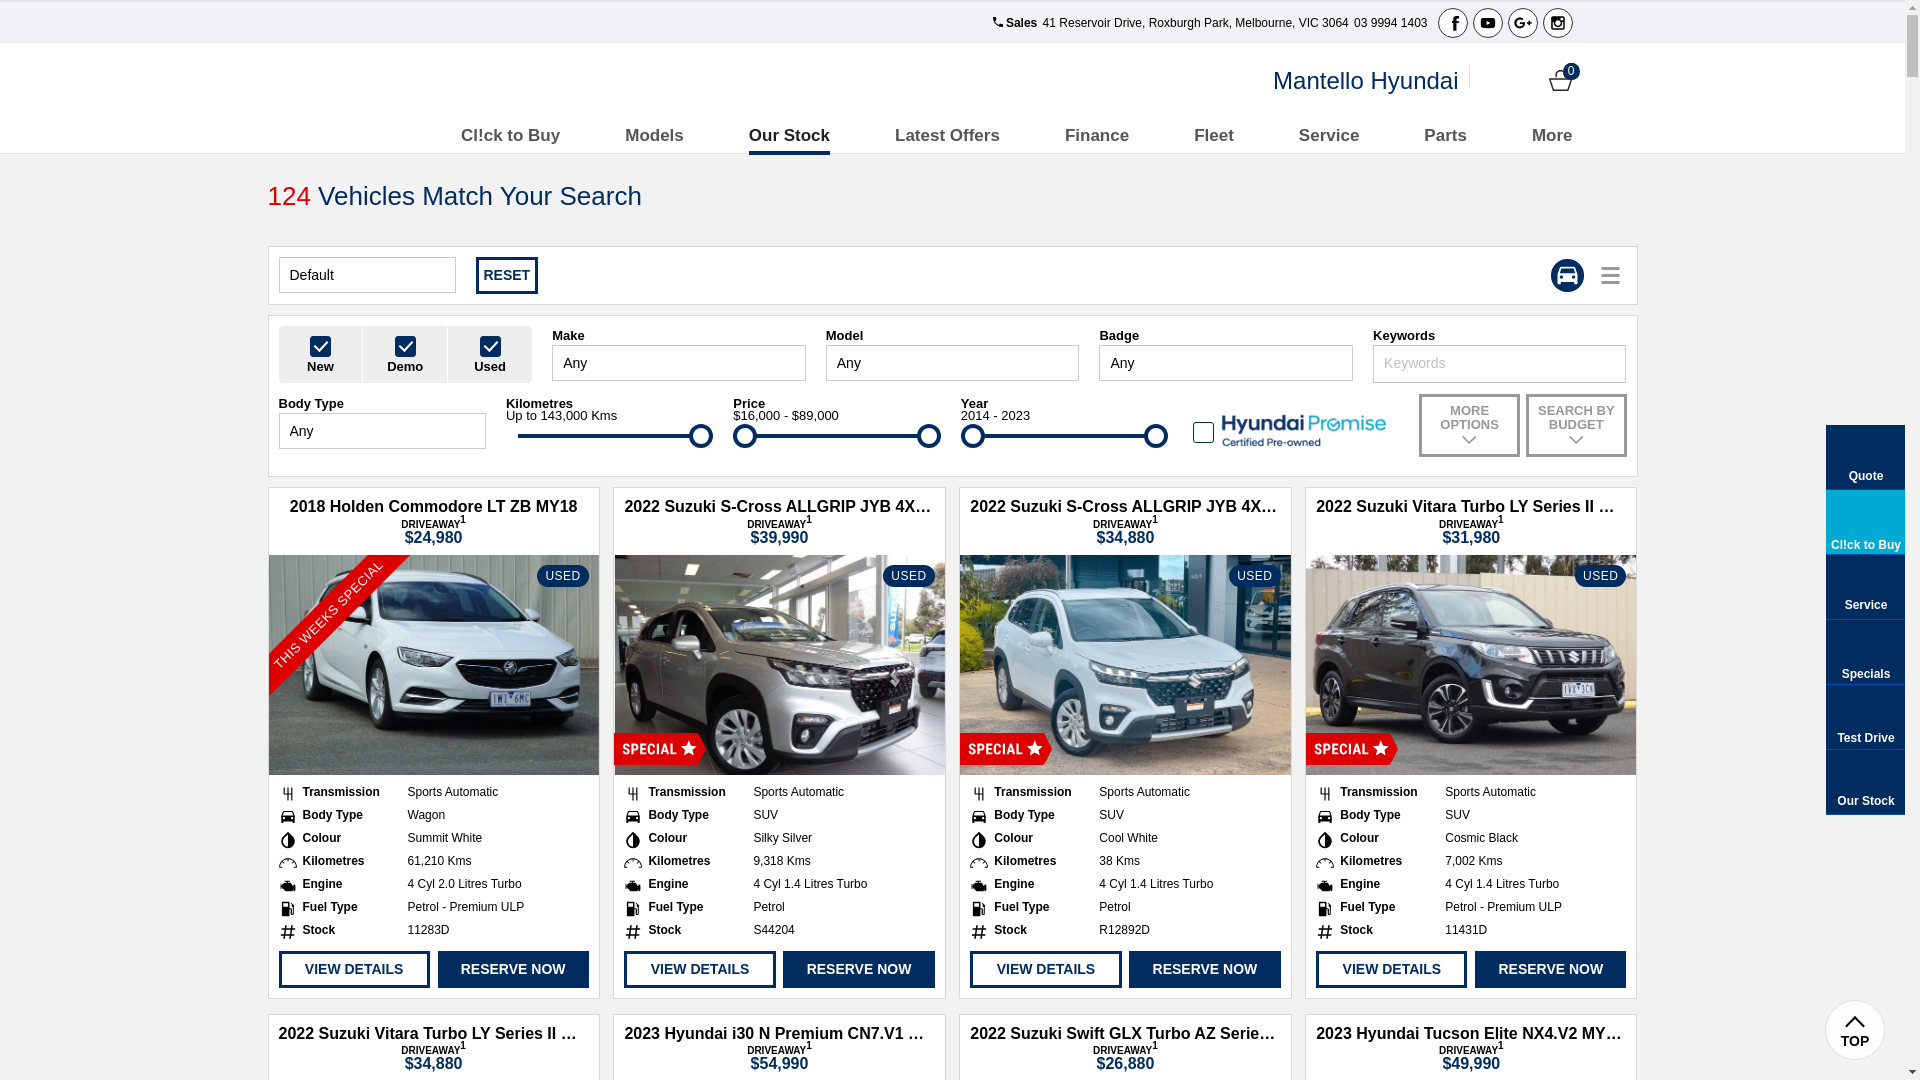 The height and width of the screenshot is (1080, 1920). Describe the element at coordinates (1195, 23) in the screenshot. I see `41 Reservoir Drive, Roxburgh Park, Melbourne, VIC 3064` at that location.